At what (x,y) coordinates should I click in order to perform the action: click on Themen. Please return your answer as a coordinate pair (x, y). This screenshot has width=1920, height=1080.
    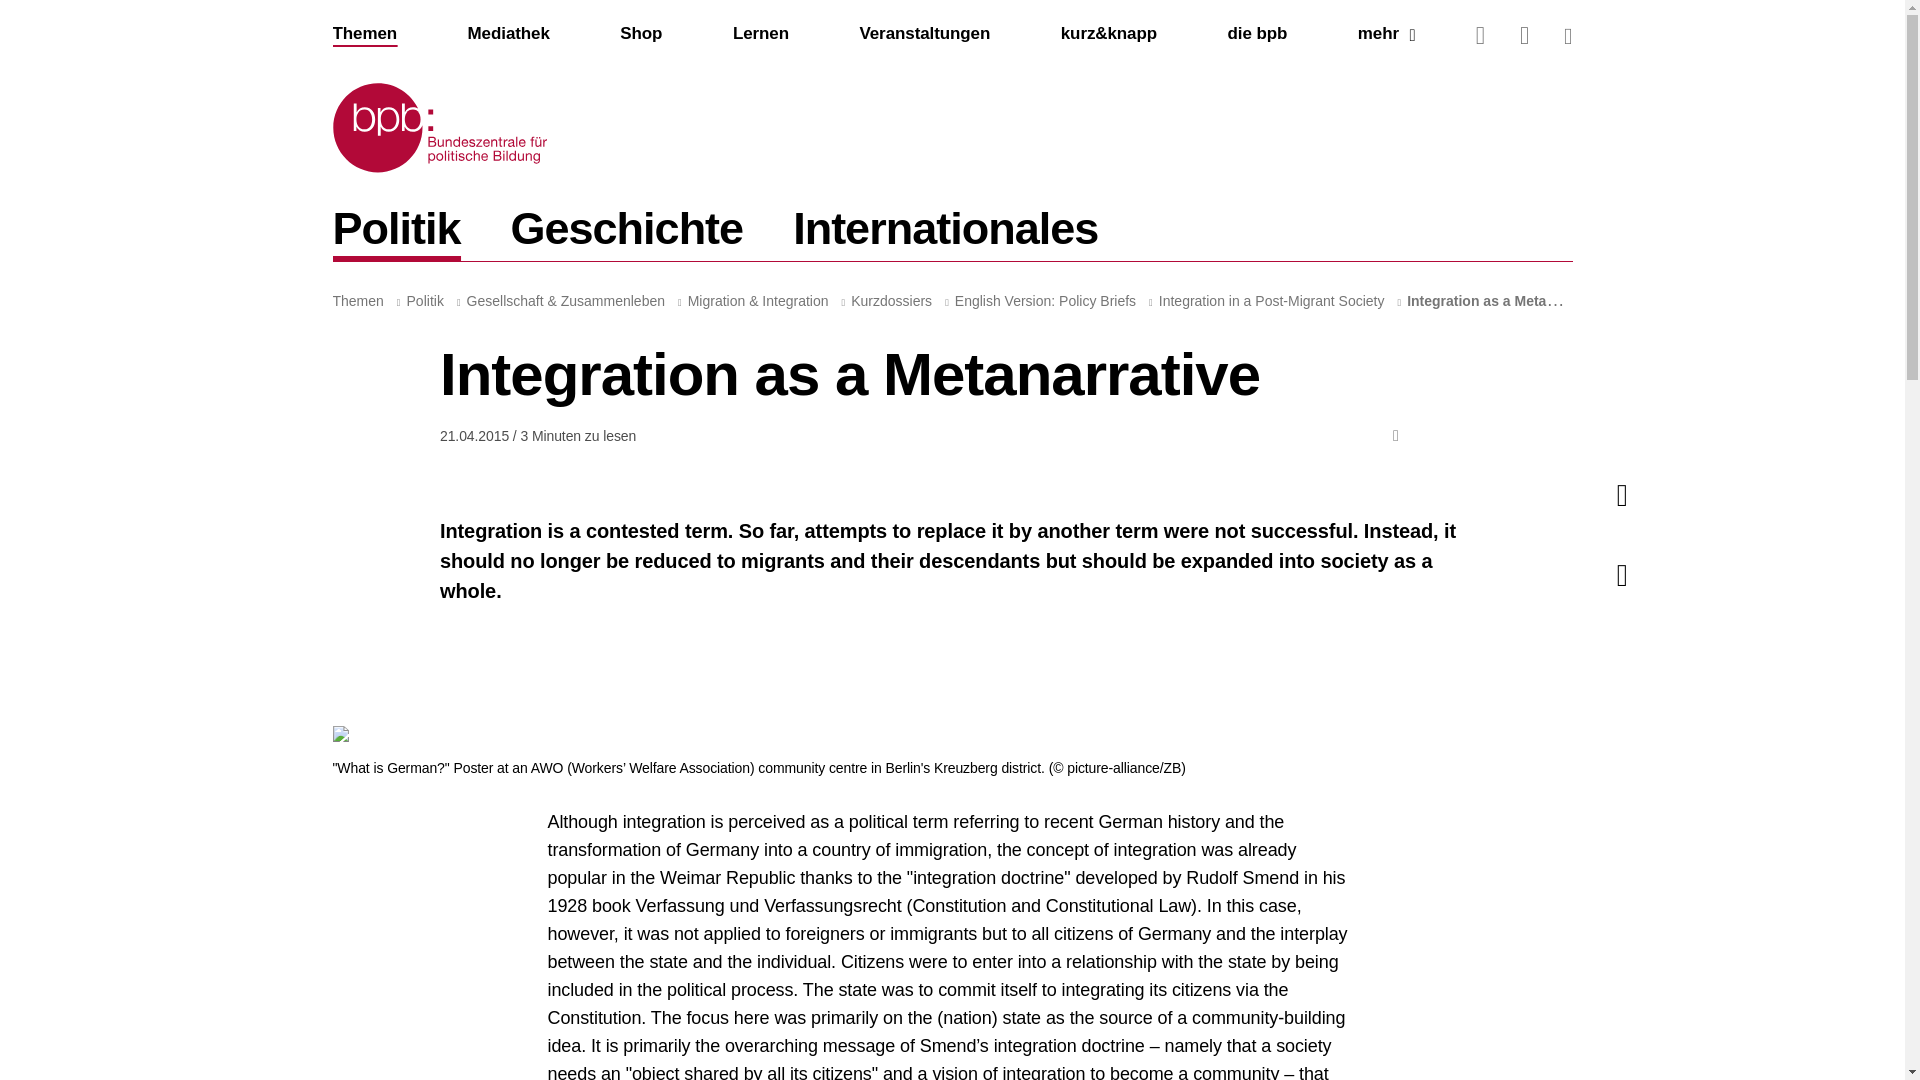
    Looking at the image, I should click on (1386, 34).